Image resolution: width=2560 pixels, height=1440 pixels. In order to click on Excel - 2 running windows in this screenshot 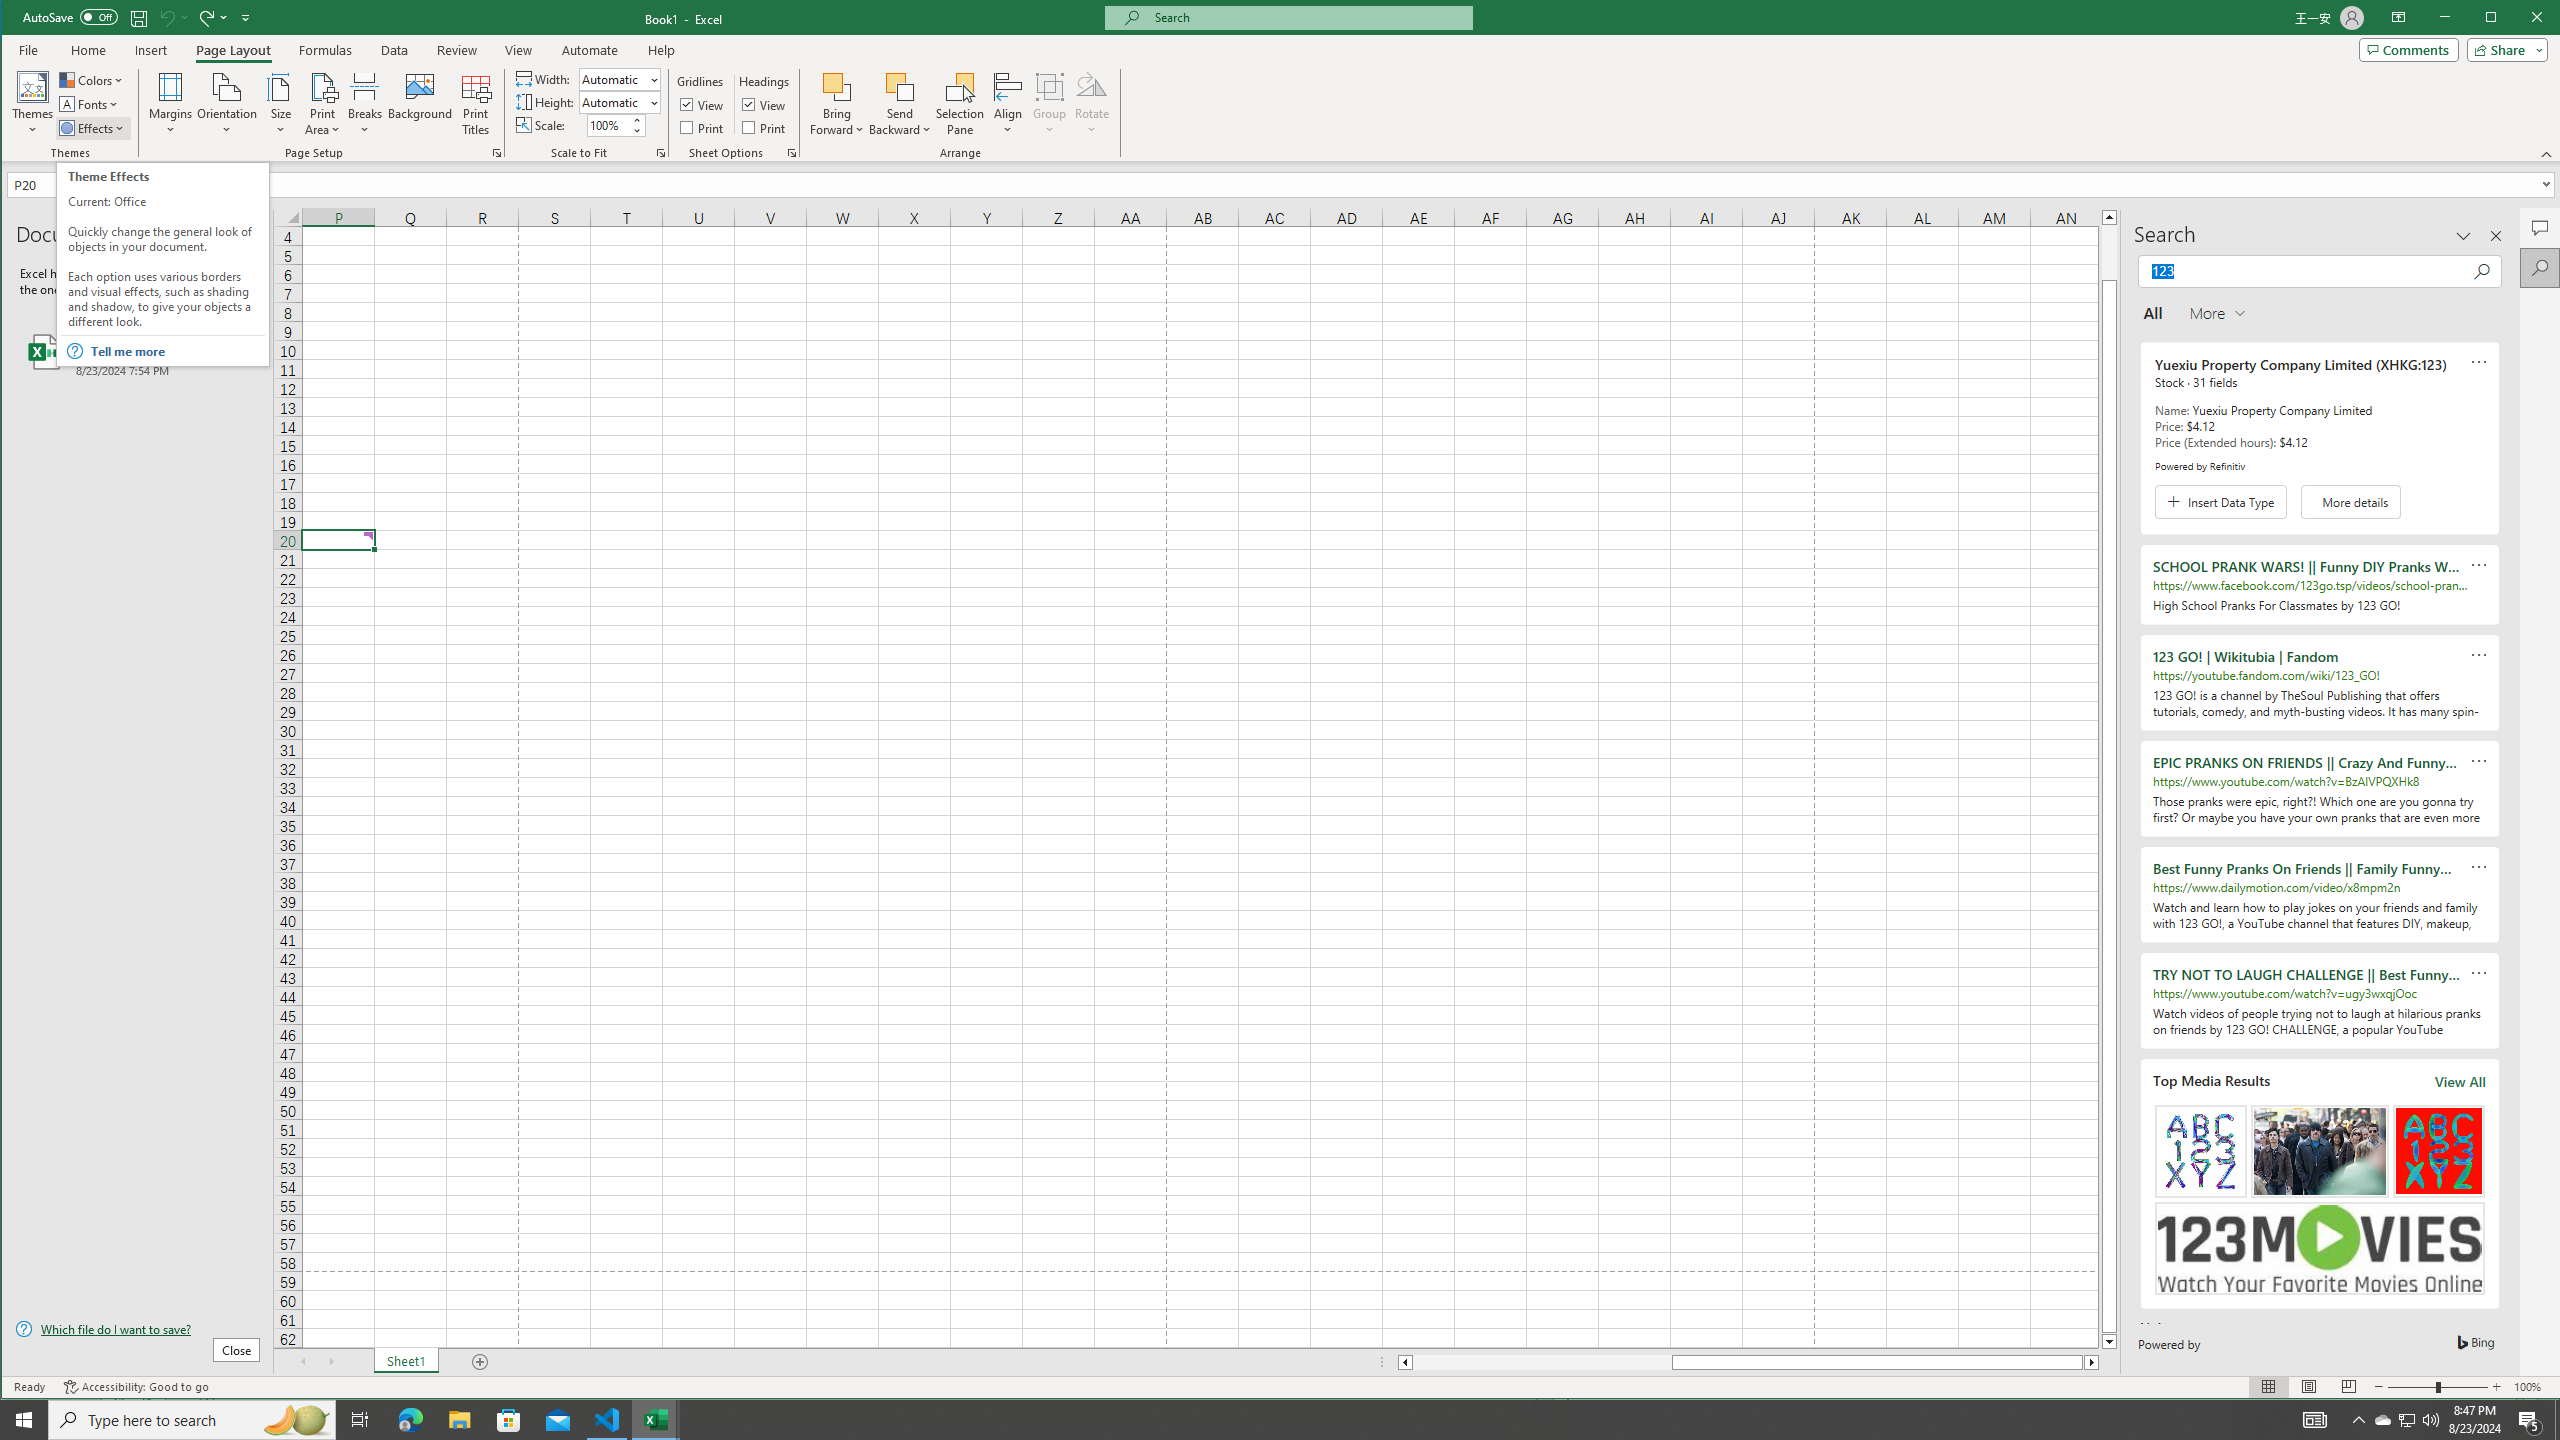, I will do `click(656, 1420)`.